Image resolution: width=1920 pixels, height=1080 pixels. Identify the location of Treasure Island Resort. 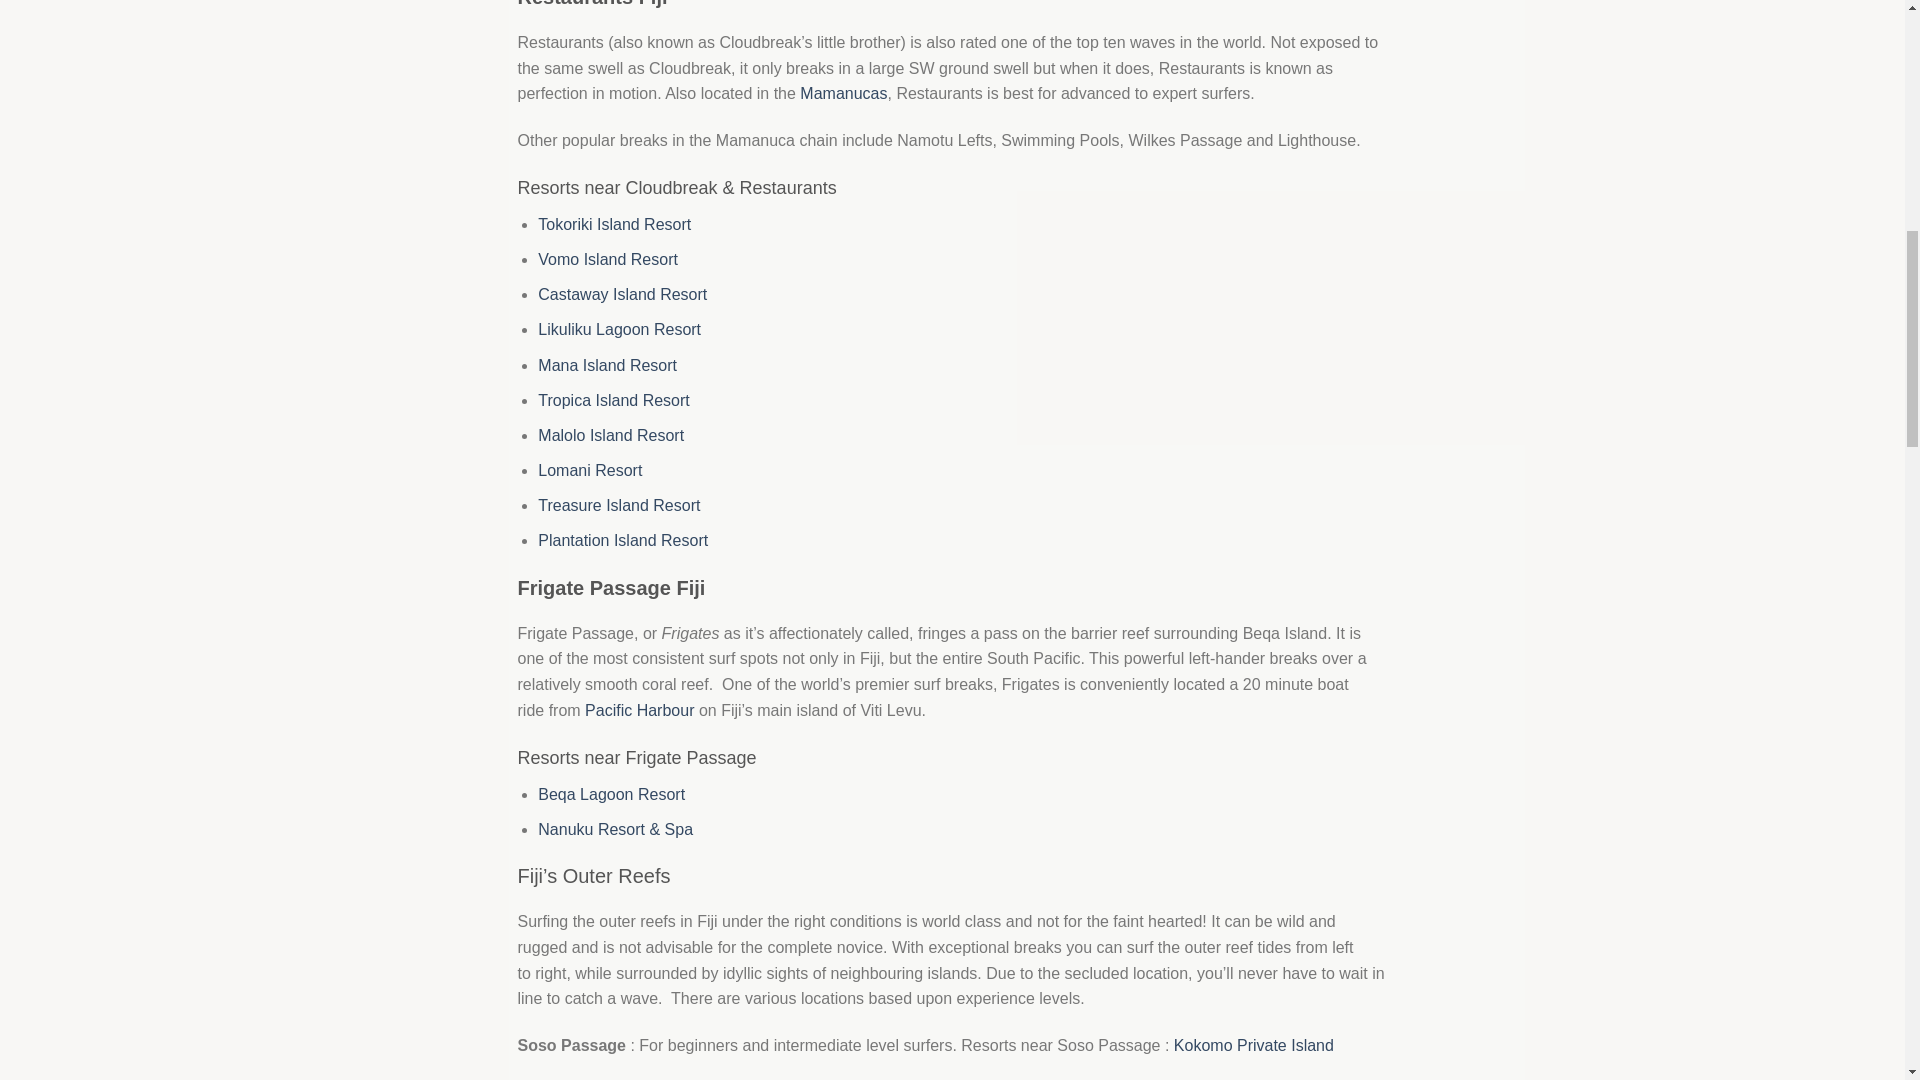
(618, 505).